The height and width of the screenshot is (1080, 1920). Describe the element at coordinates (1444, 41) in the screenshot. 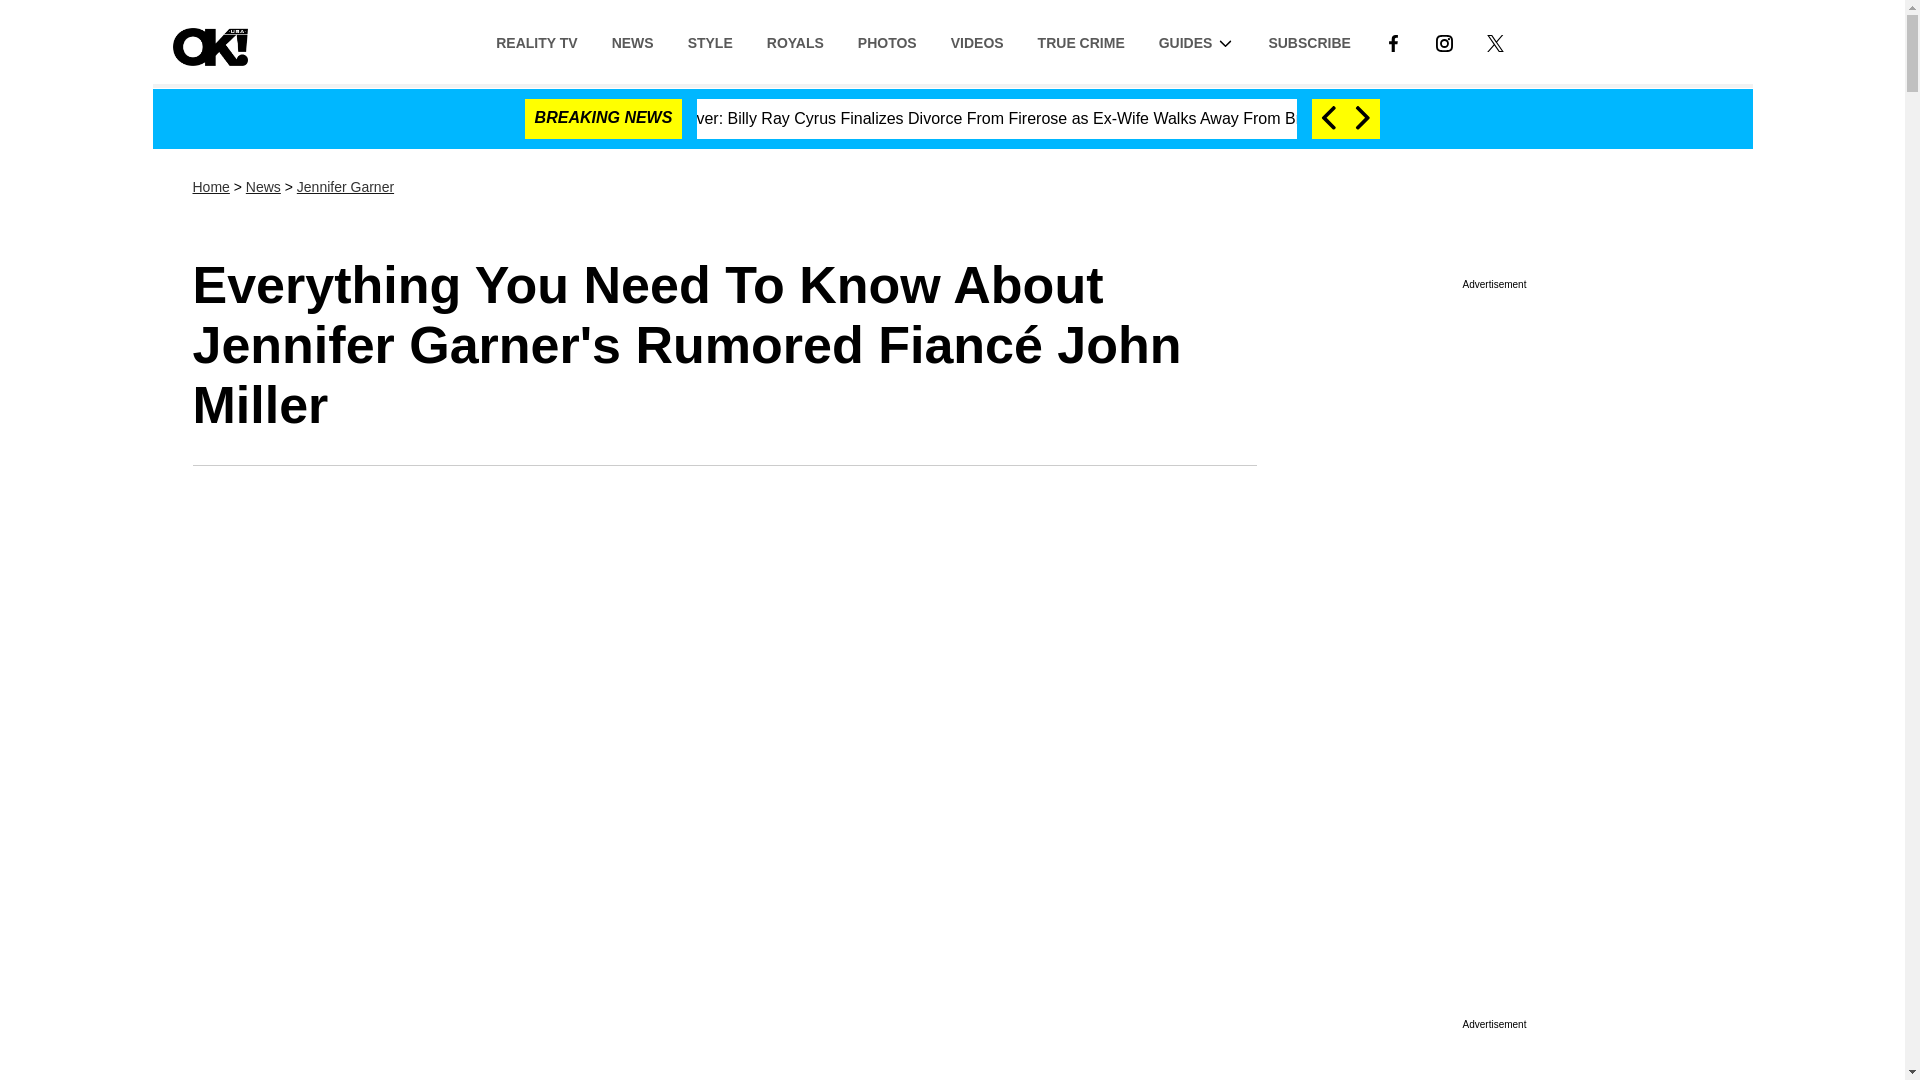

I see `Link to Instagram` at that location.